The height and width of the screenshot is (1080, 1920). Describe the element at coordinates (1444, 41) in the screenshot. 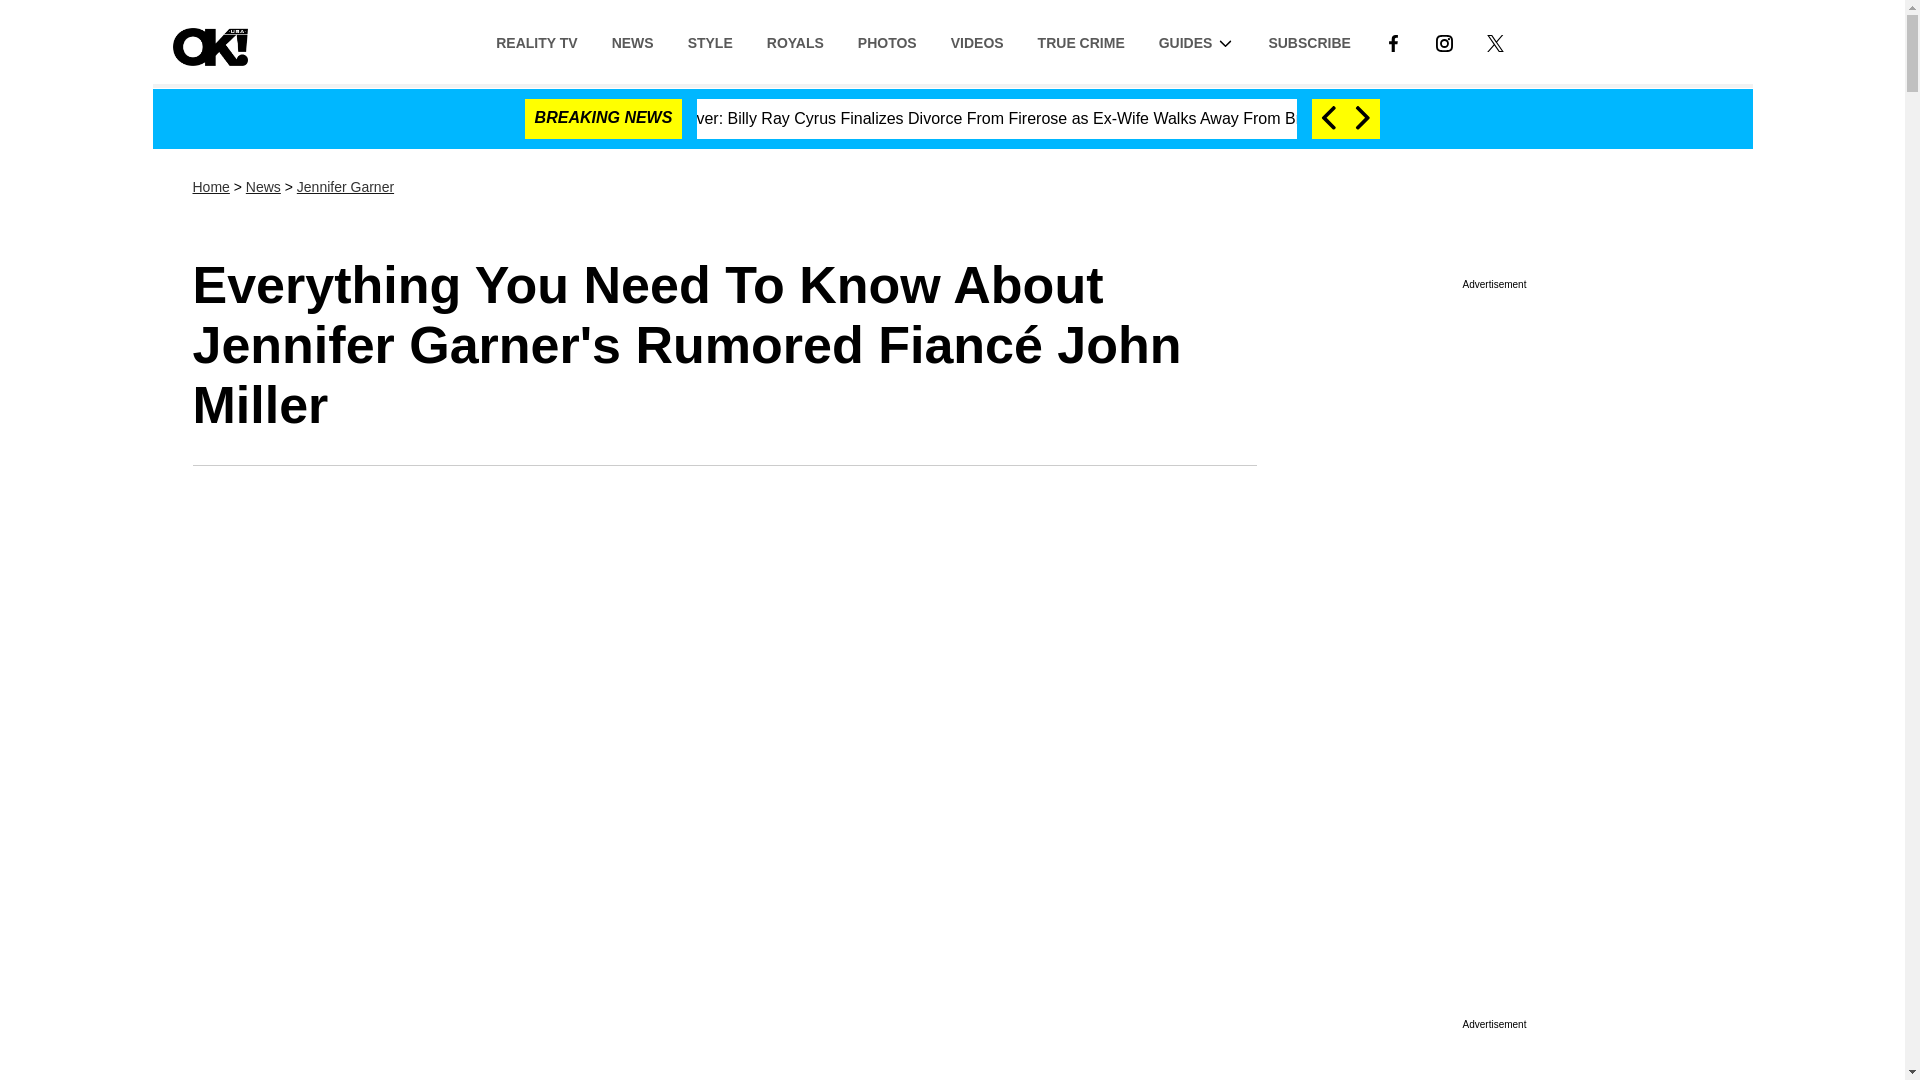

I see `Link to Instagram` at that location.